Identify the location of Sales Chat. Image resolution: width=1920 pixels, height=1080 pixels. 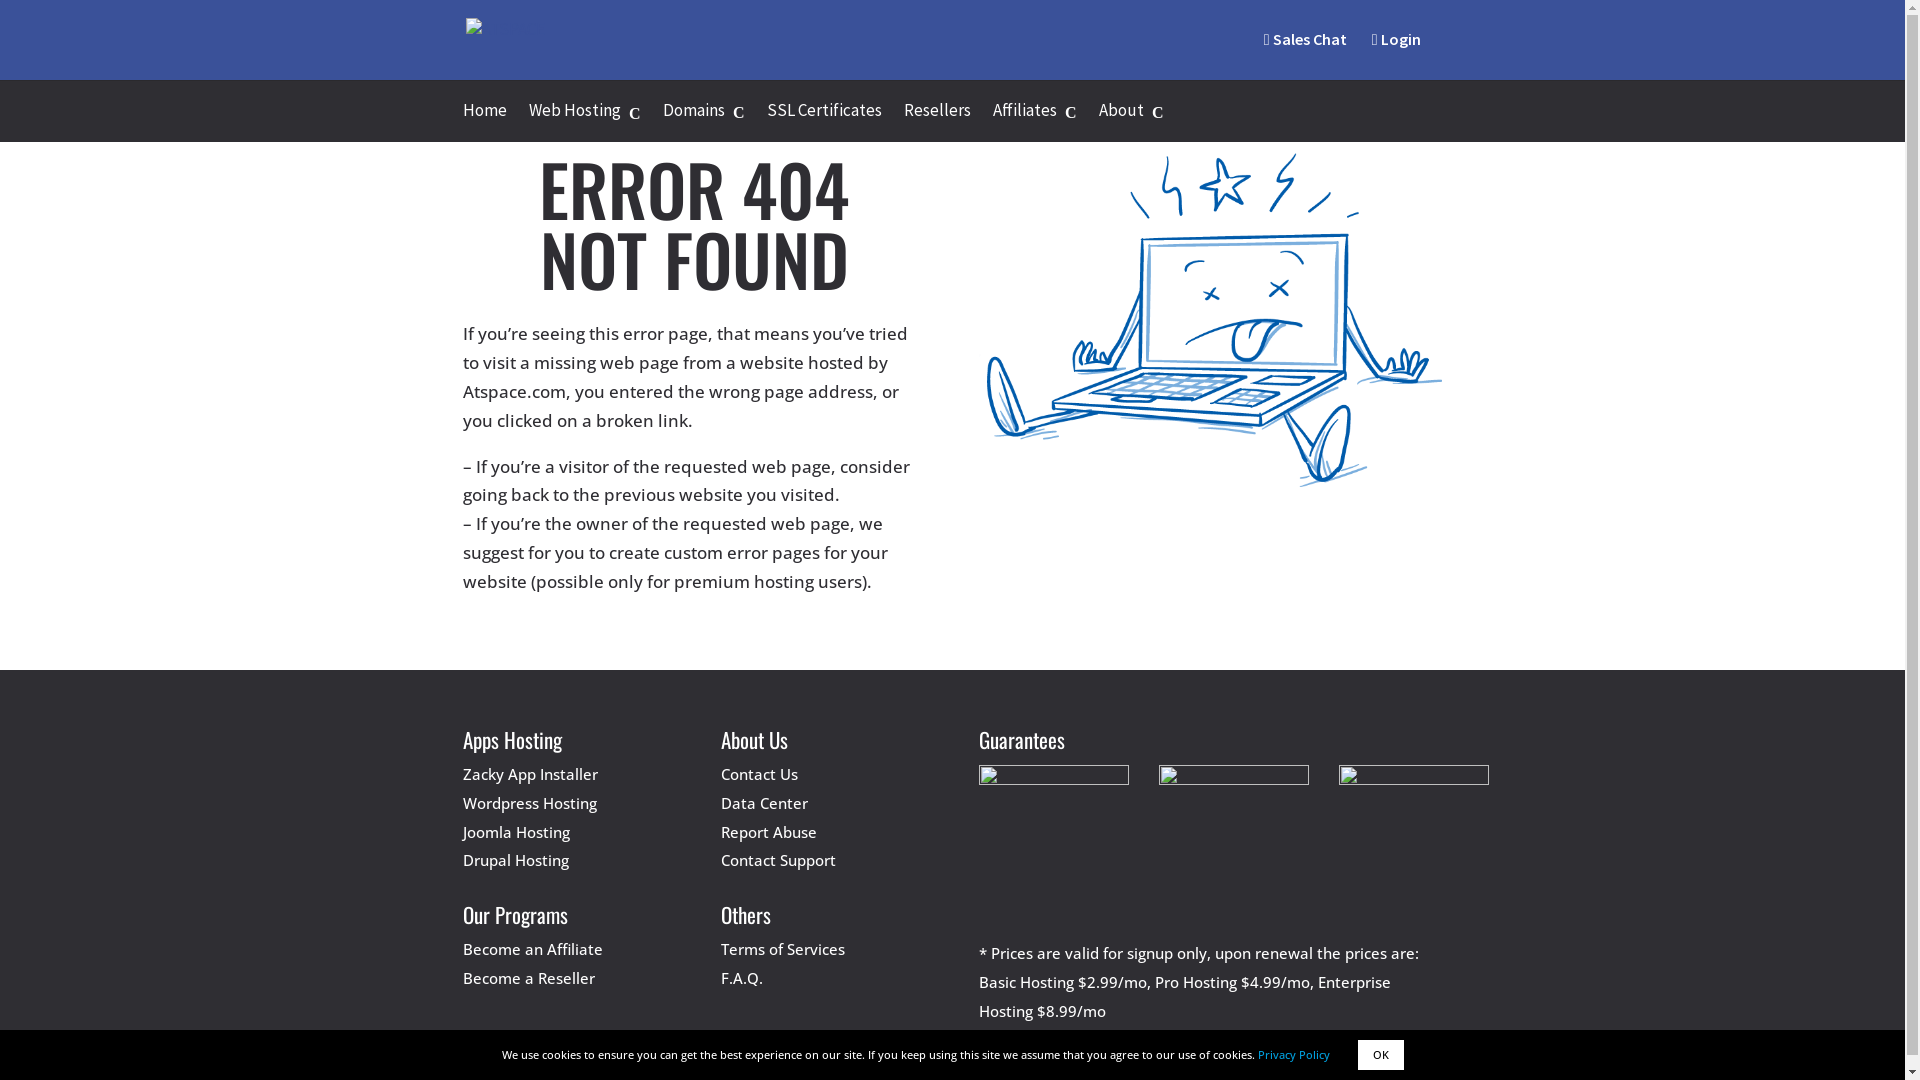
(1306, 56).